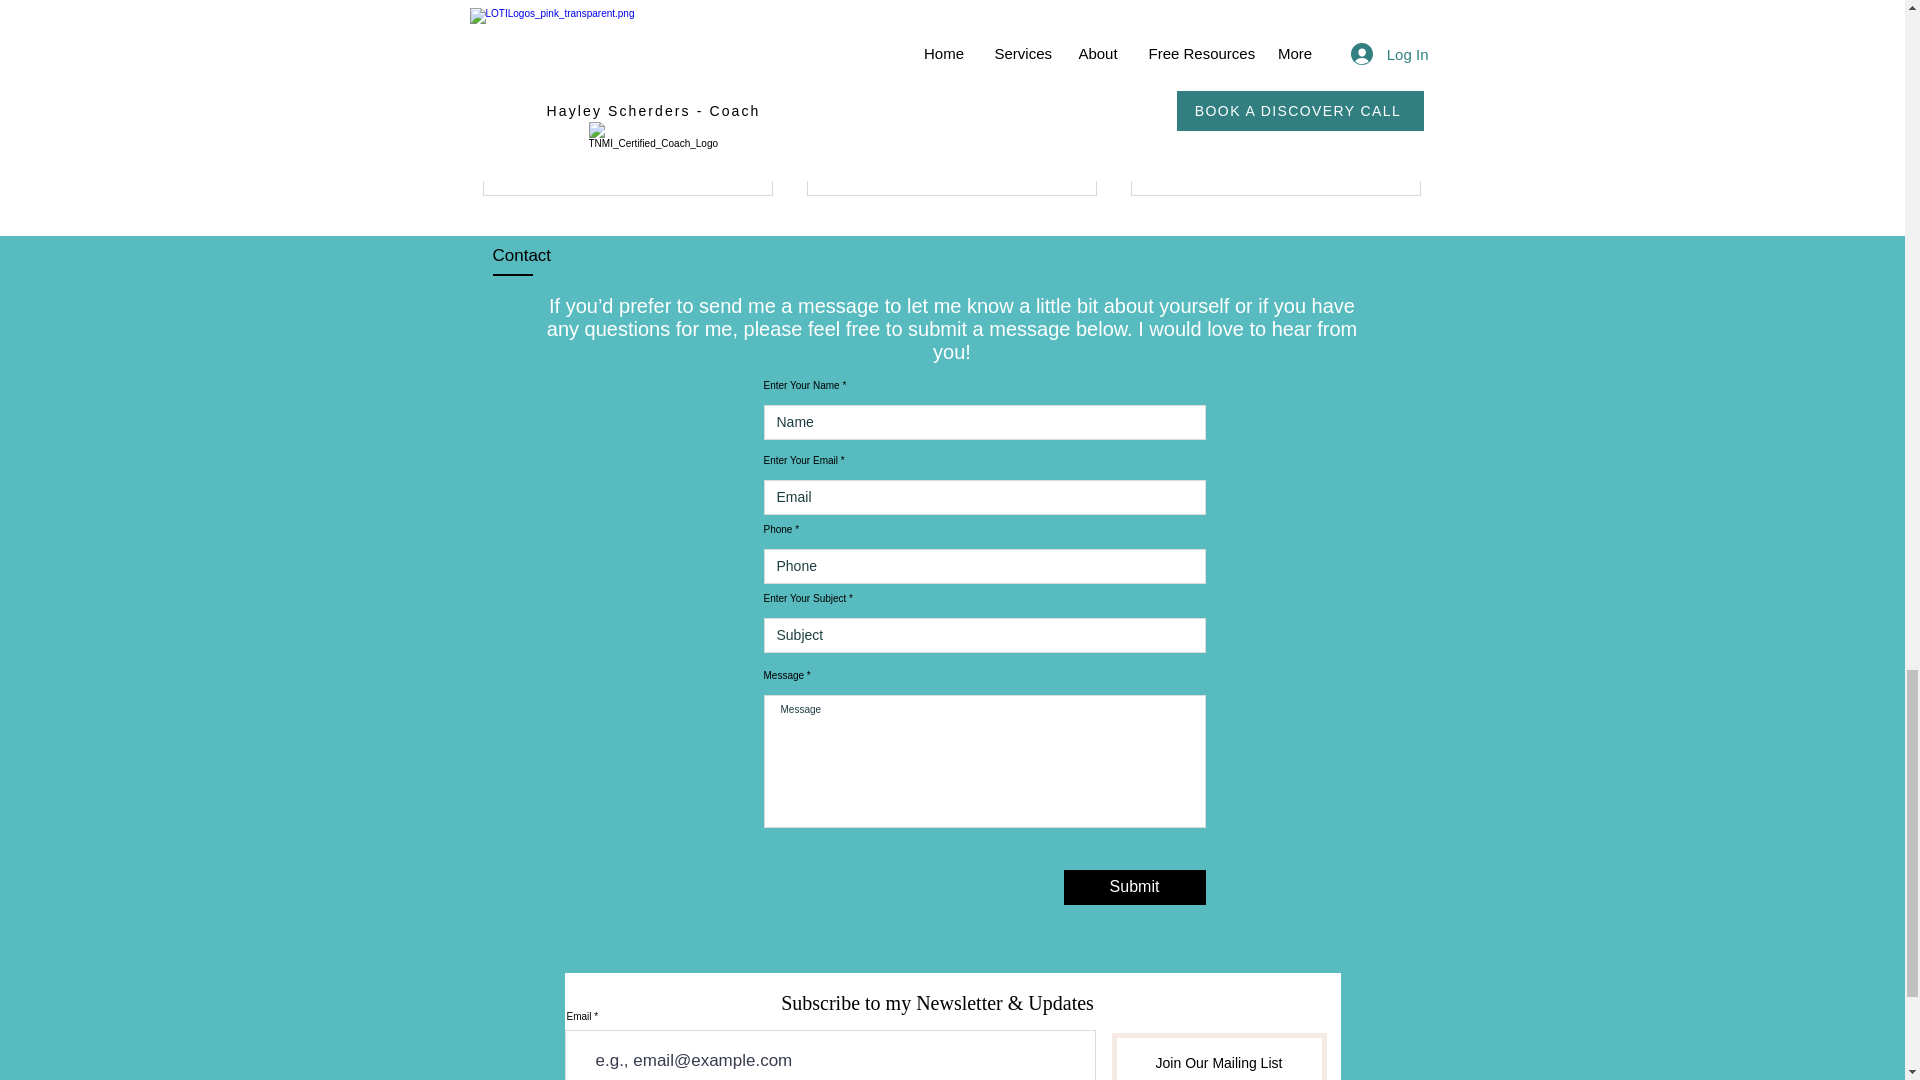  What do you see at coordinates (628, 81) in the screenshot?
I see `A Little Backstory` at bounding box center [628, 81].